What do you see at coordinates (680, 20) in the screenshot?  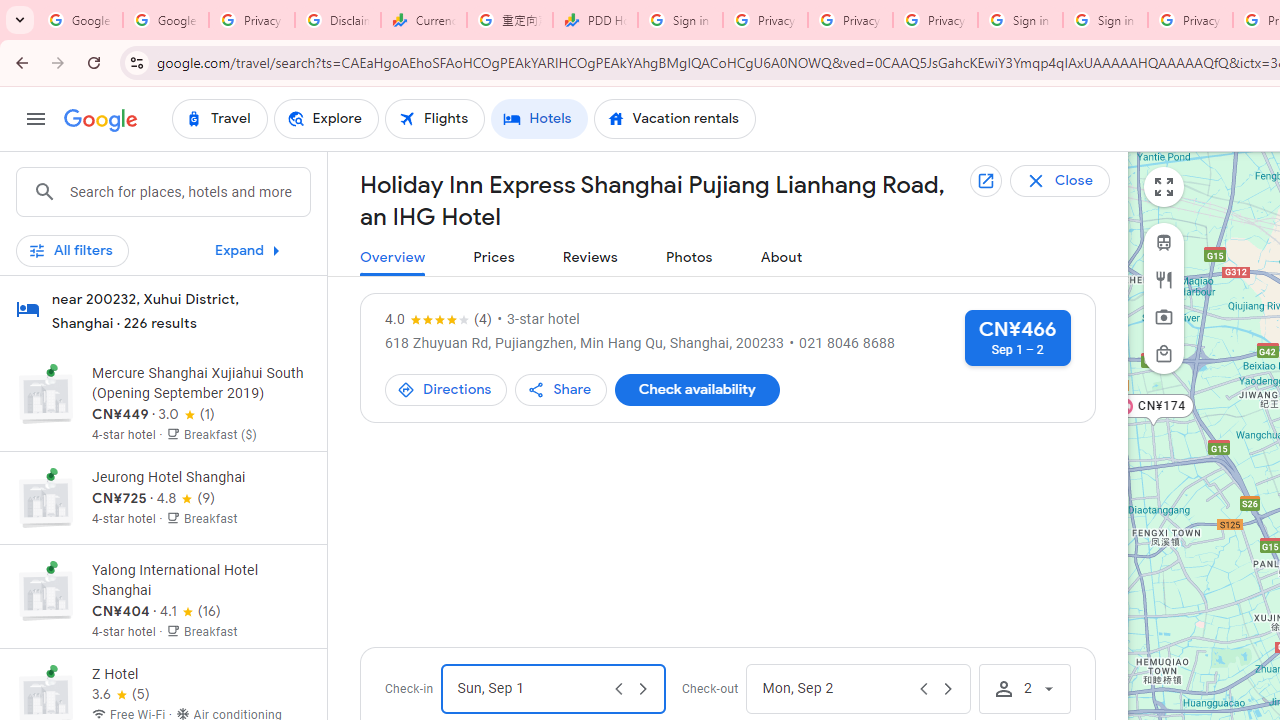 I see `Sign in - Google Accounts` at bounding box center [680, 20].